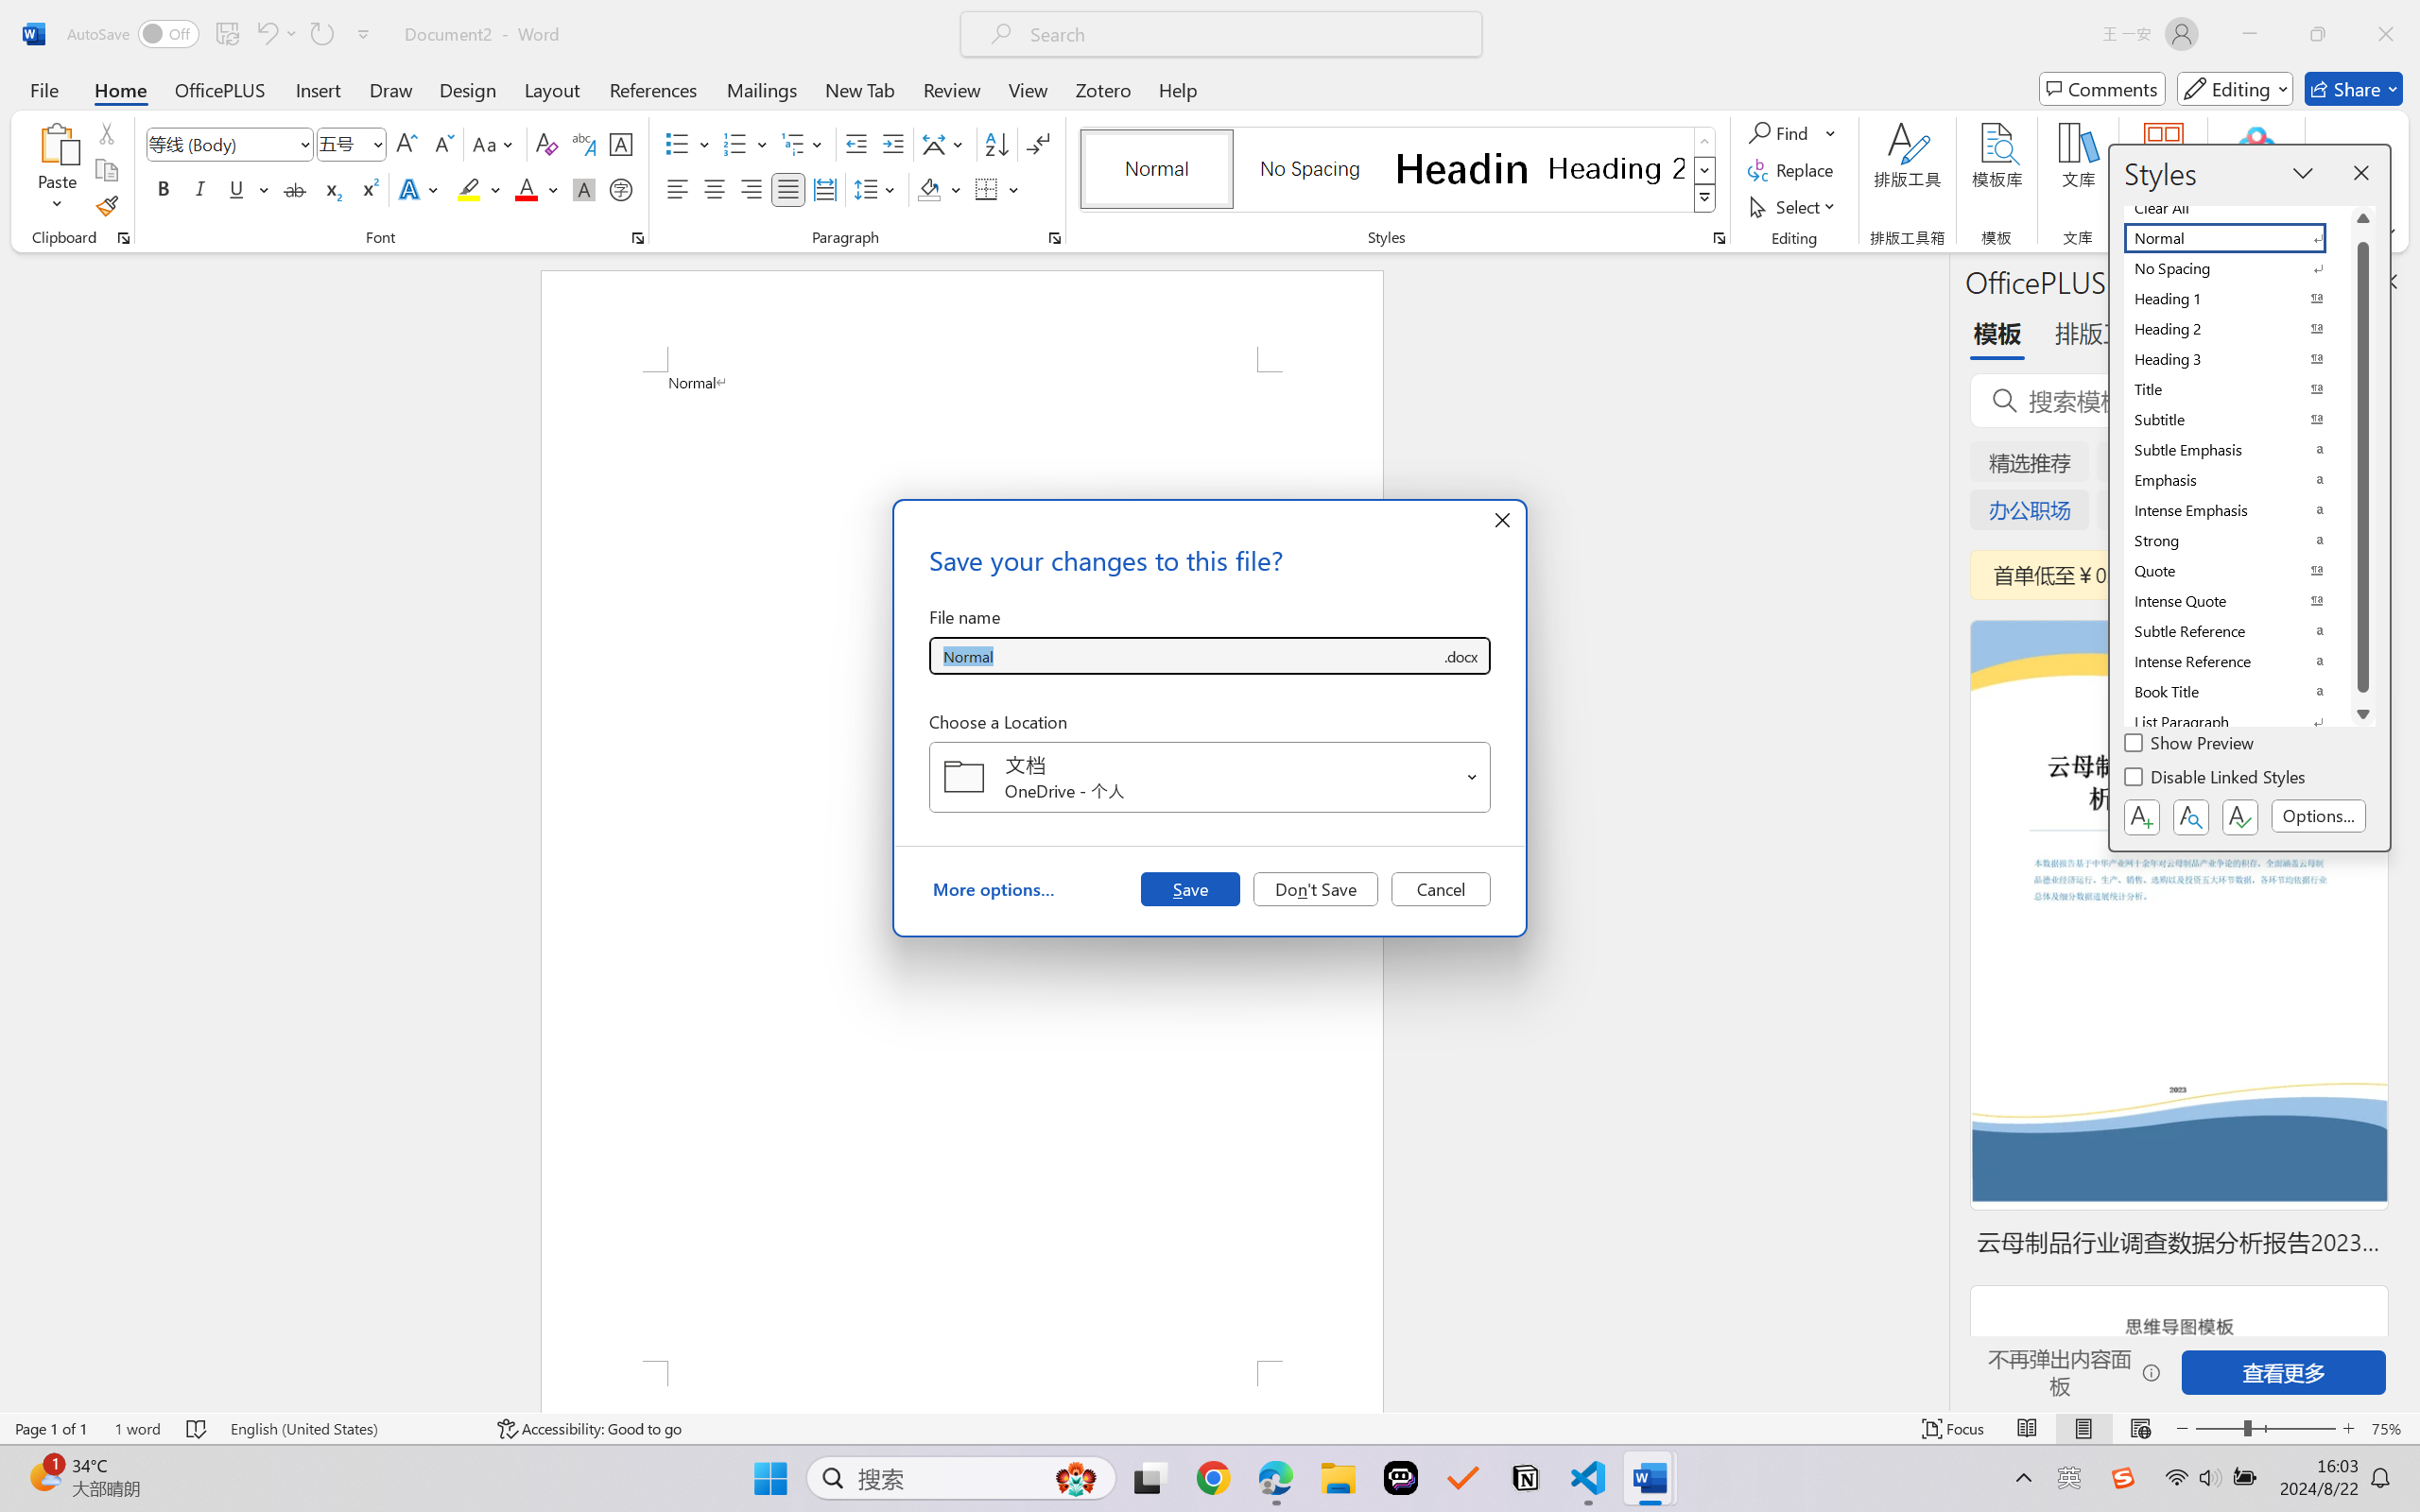 This screenshot has height=1512, width=2420. Describe the element at coordinates (1401, 1478) in the screenshot. I see `Poe` at that location.